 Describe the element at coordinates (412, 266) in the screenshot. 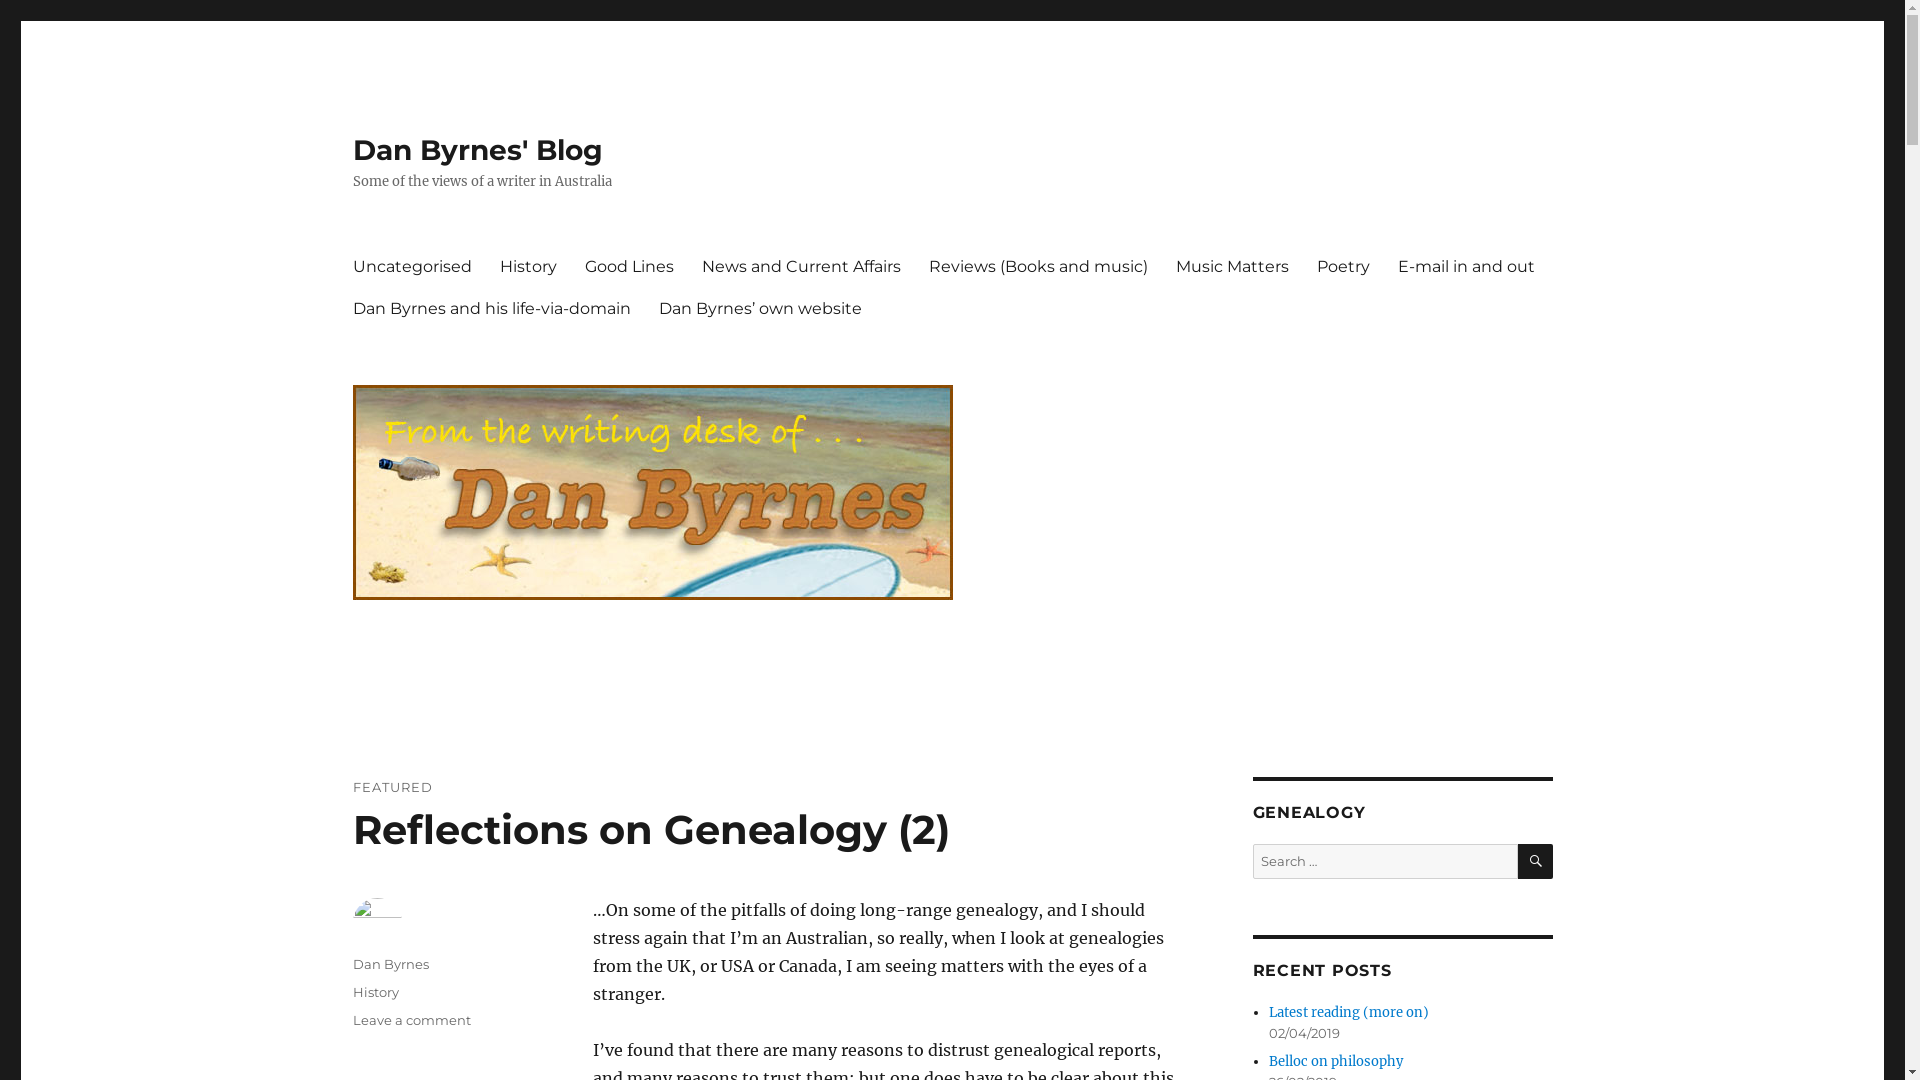

I see `Uncategorised` at that location.